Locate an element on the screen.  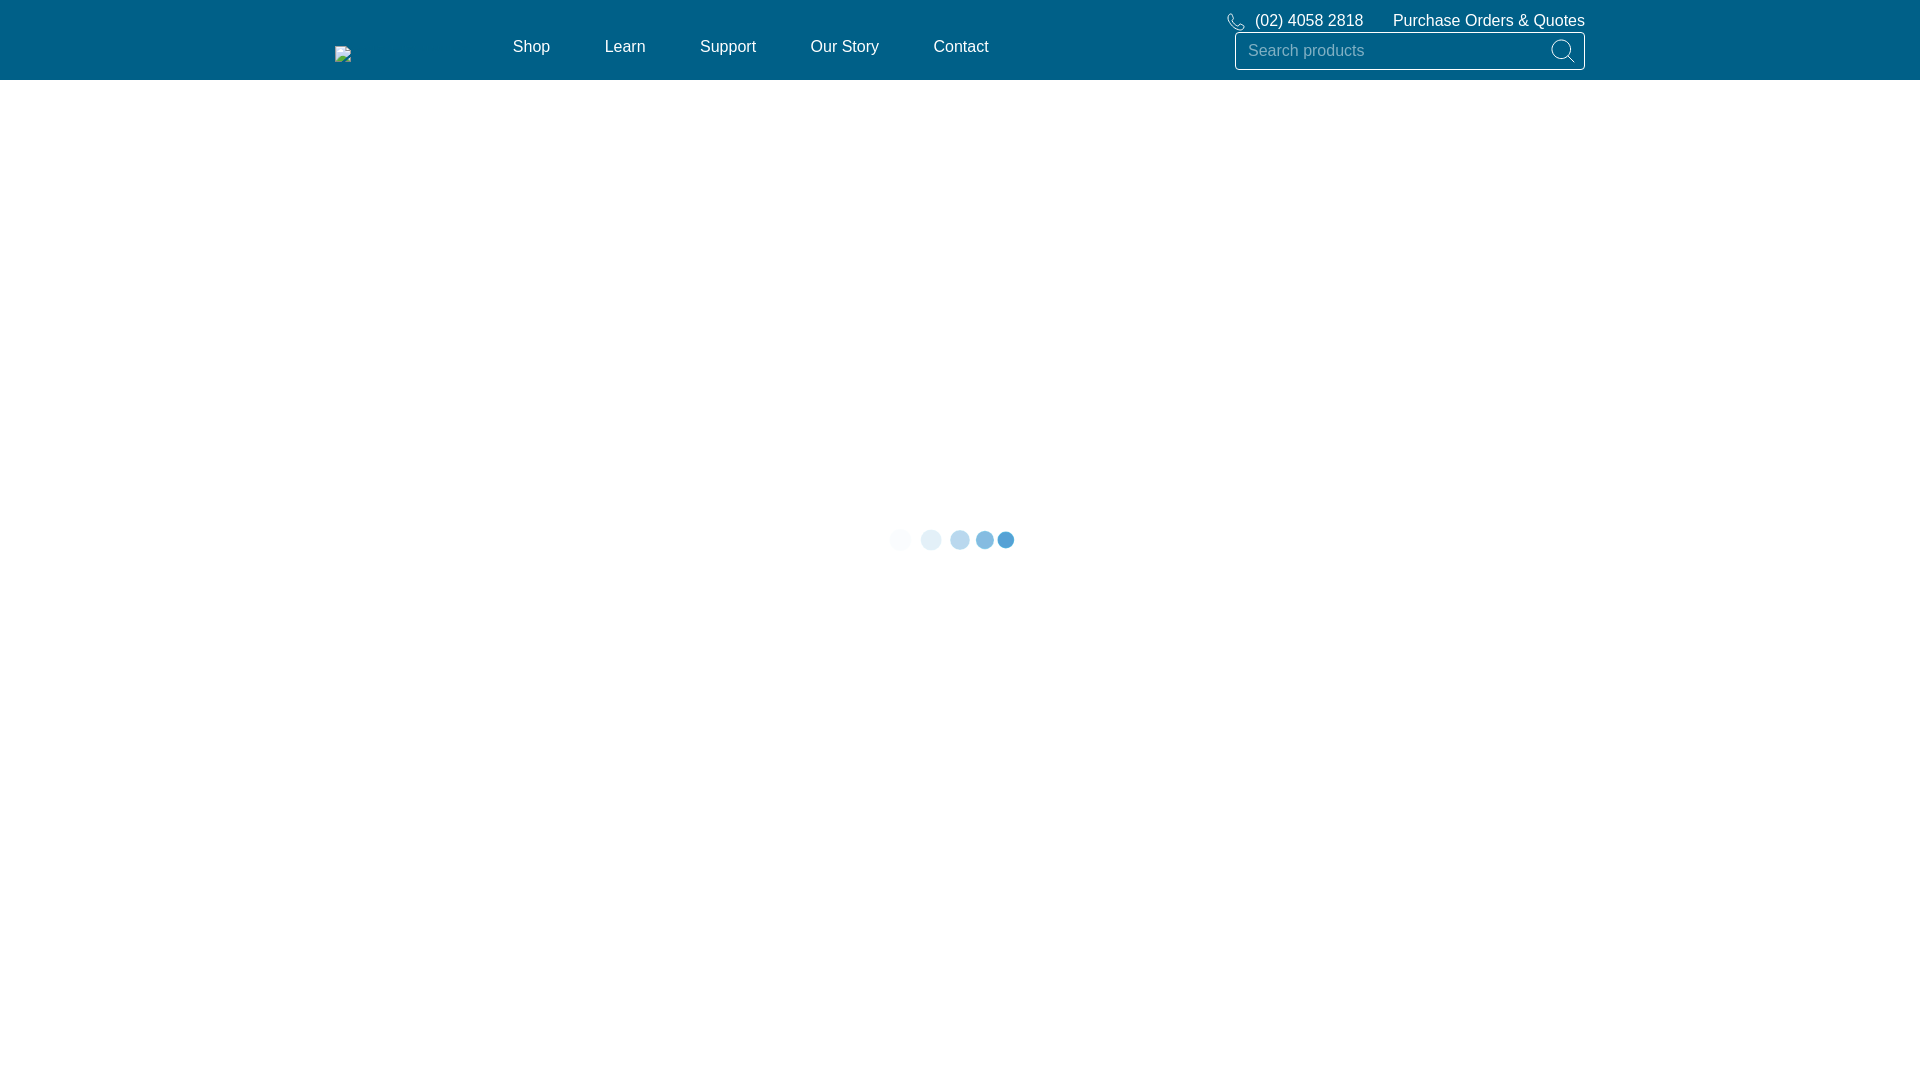
Learn is located at coordinates (624, 46).